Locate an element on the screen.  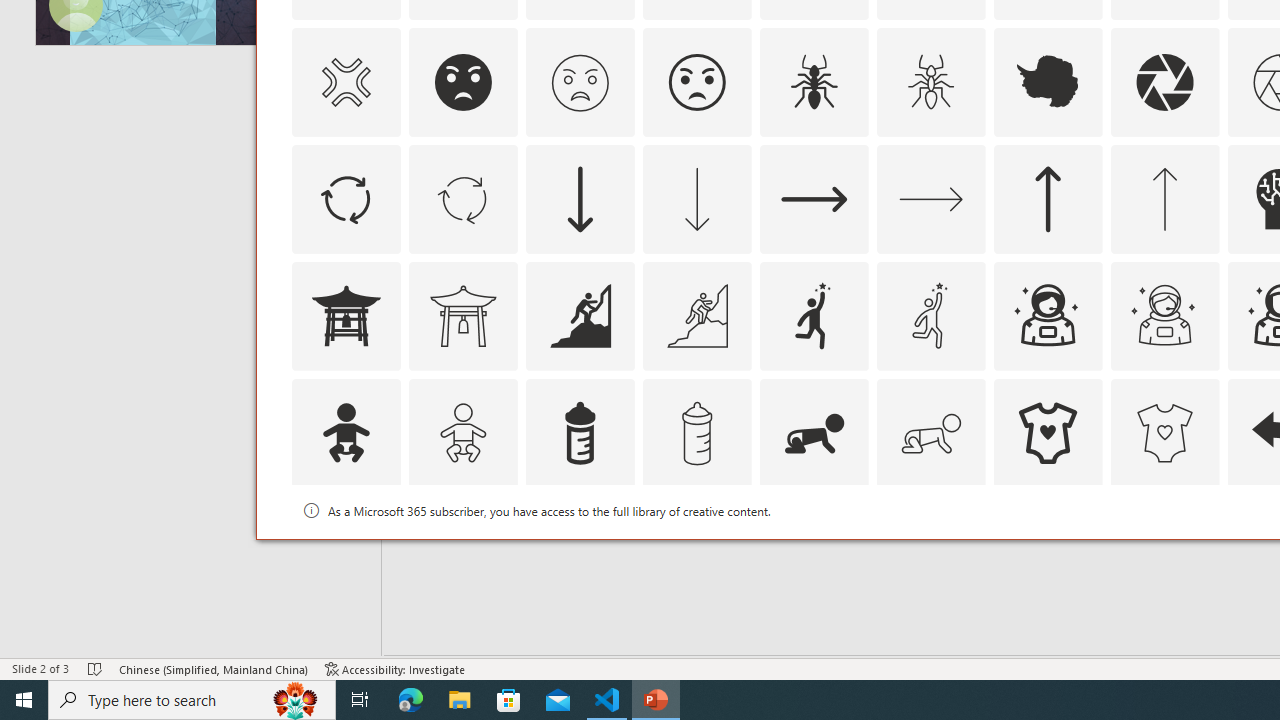
AutomationID: Icons_ArrowRight is located at coordinates (814, 198).